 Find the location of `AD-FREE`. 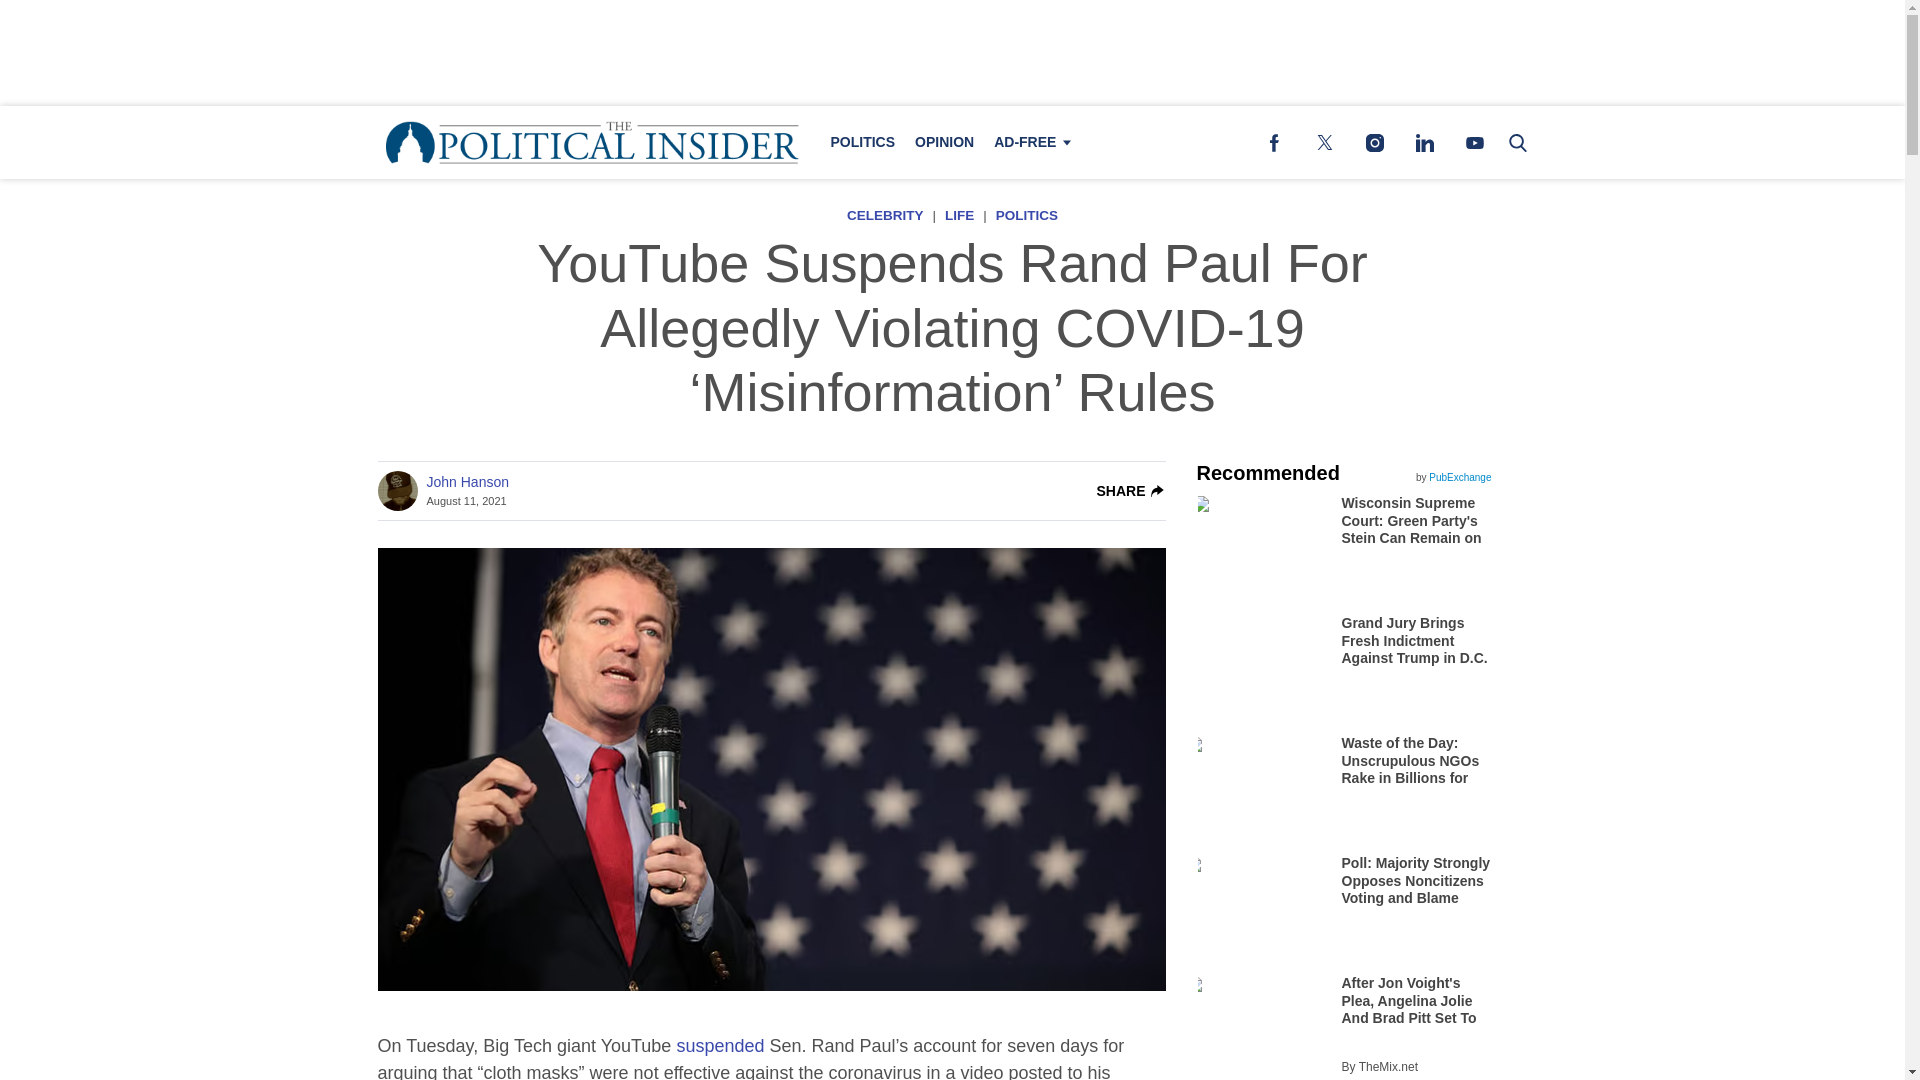

AD-FREE is located at coordinates (1029, 142).